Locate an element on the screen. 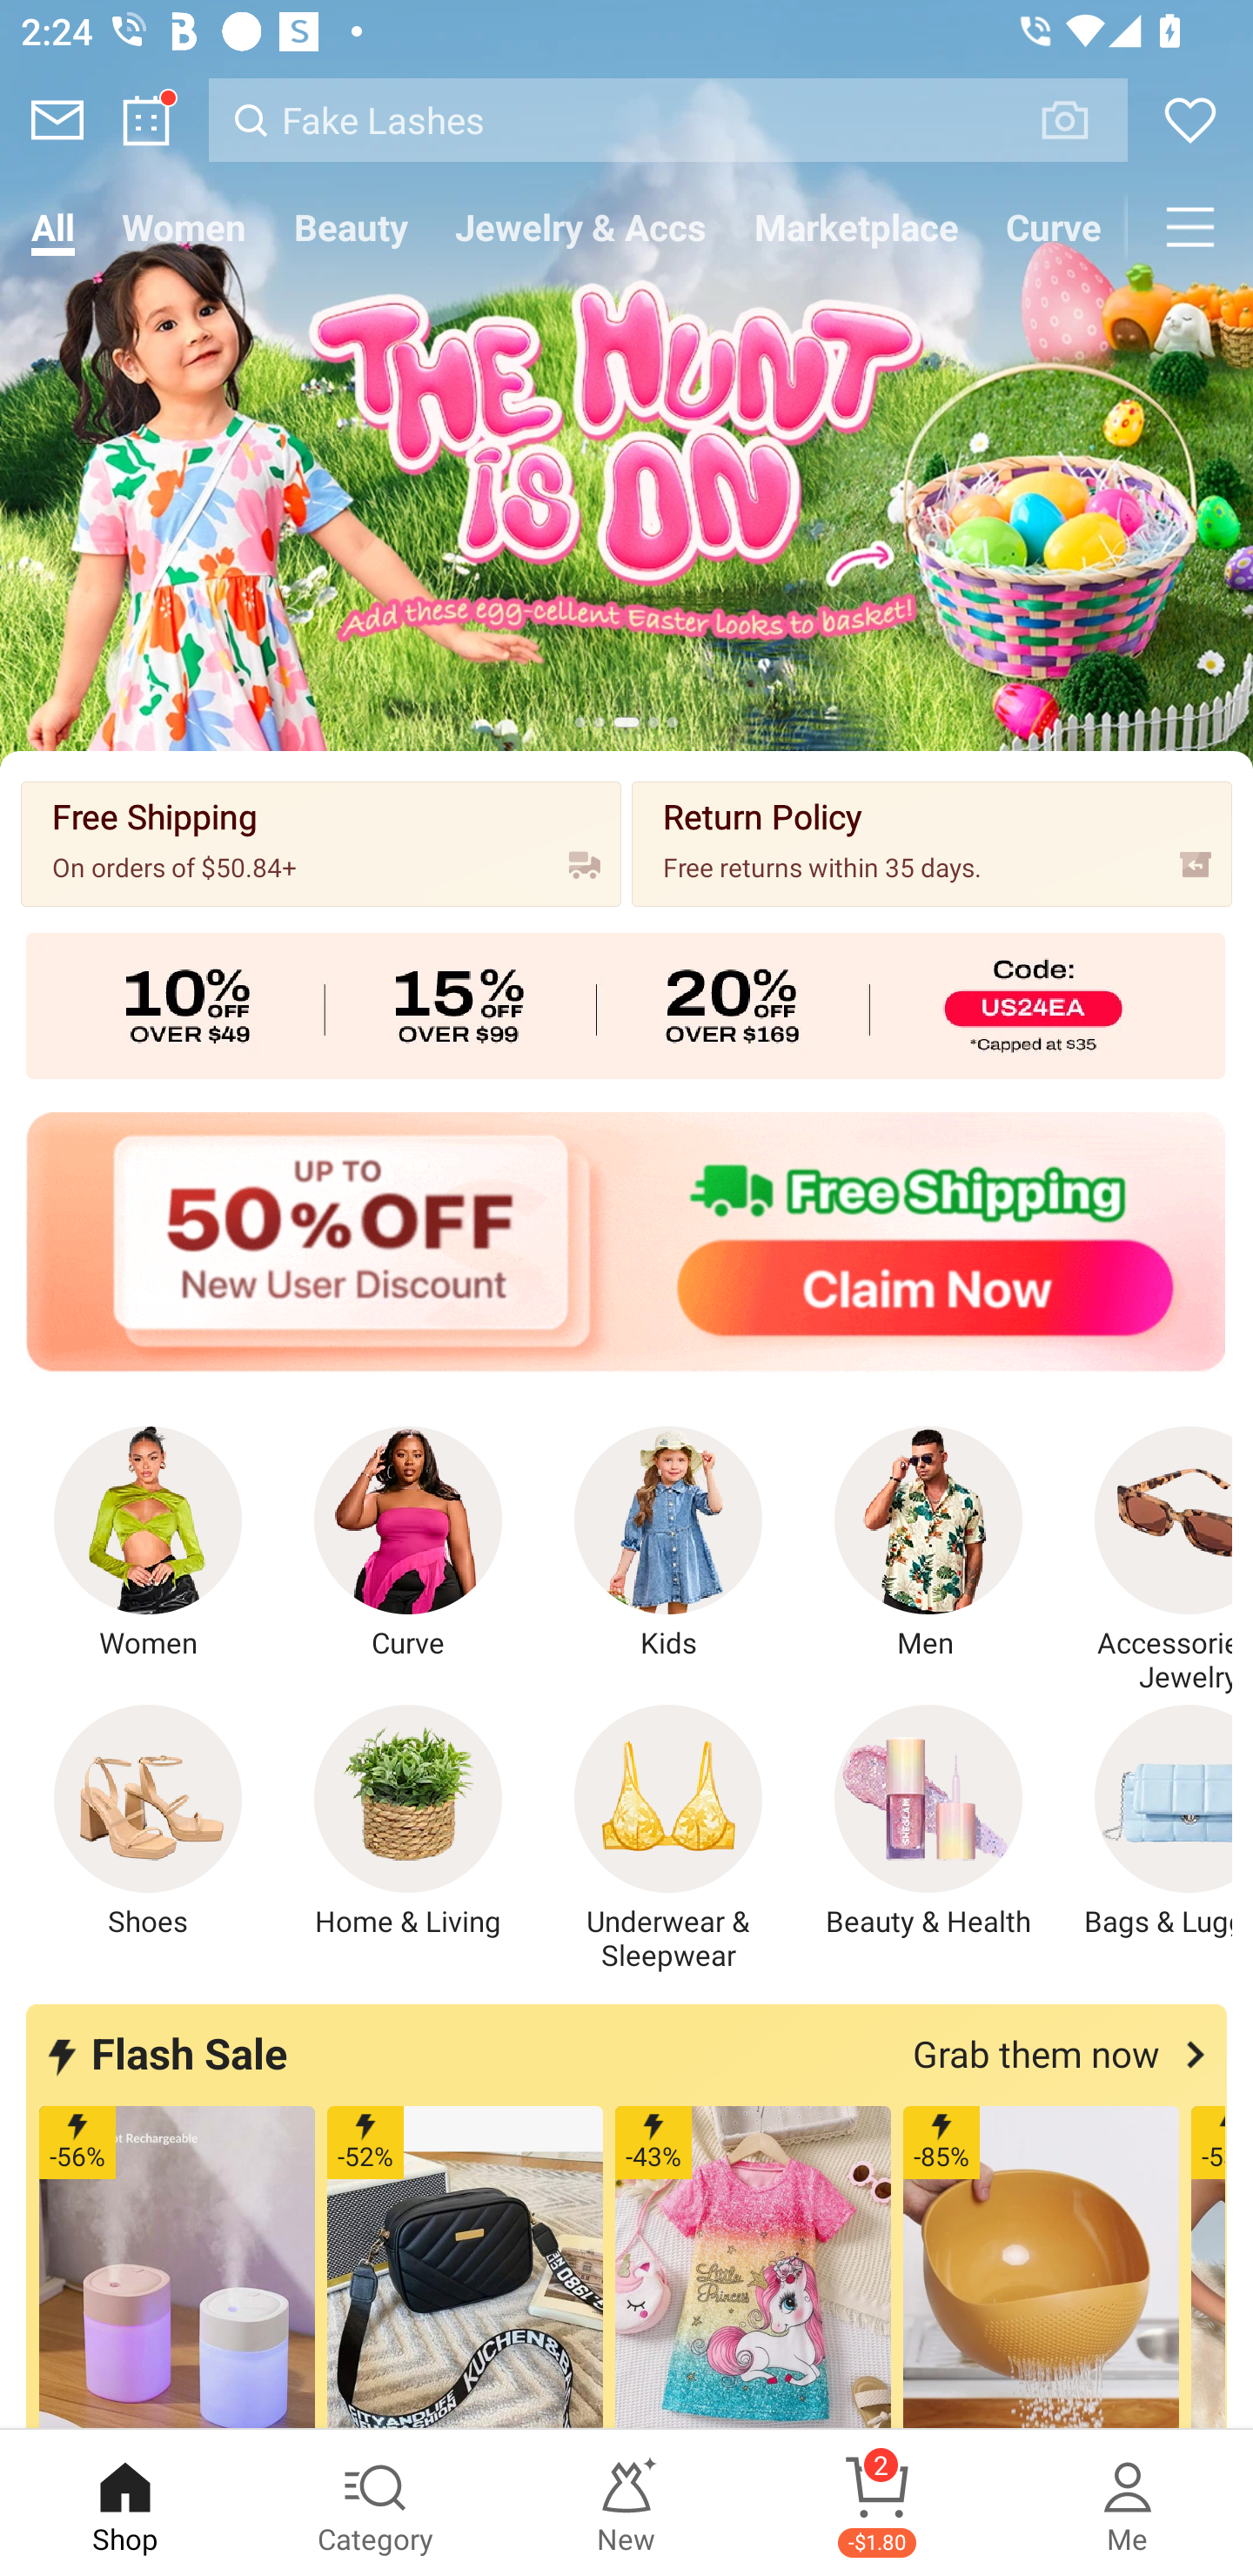  Bags & Luggage is located at coordinates (1146, 1822).